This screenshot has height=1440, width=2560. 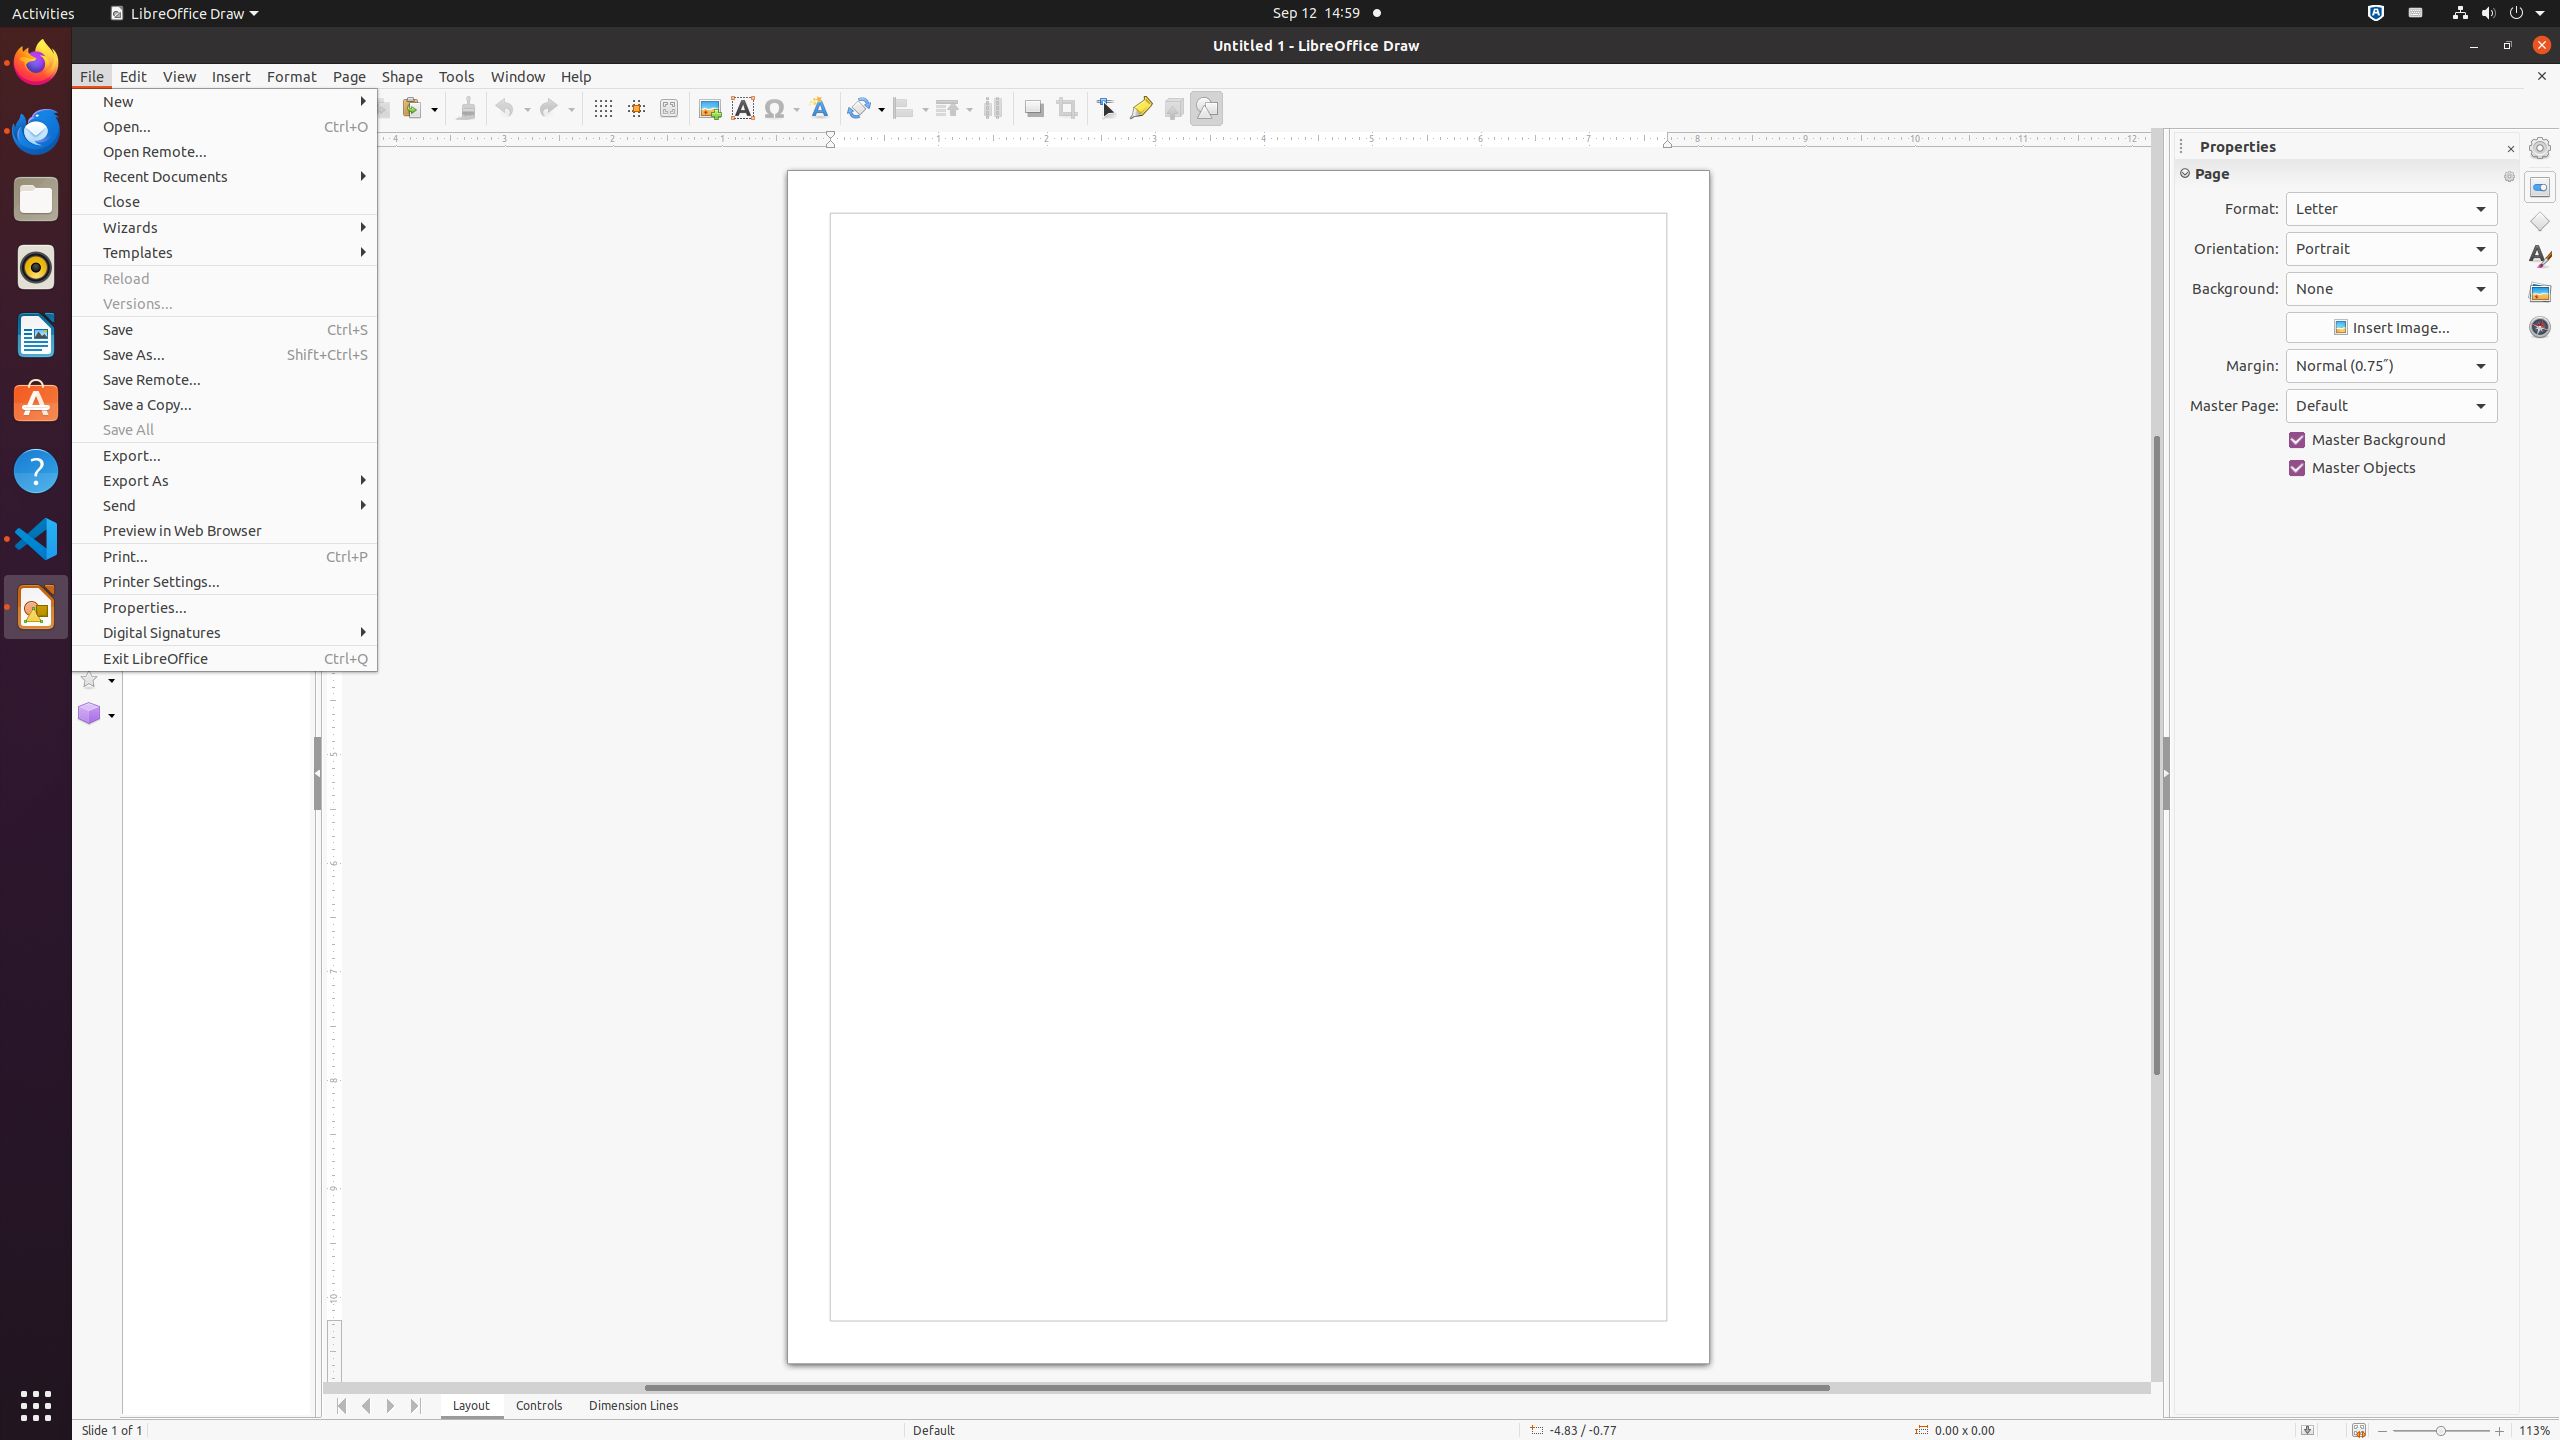 I want to click on More Options, so click(x=2509, y=177).